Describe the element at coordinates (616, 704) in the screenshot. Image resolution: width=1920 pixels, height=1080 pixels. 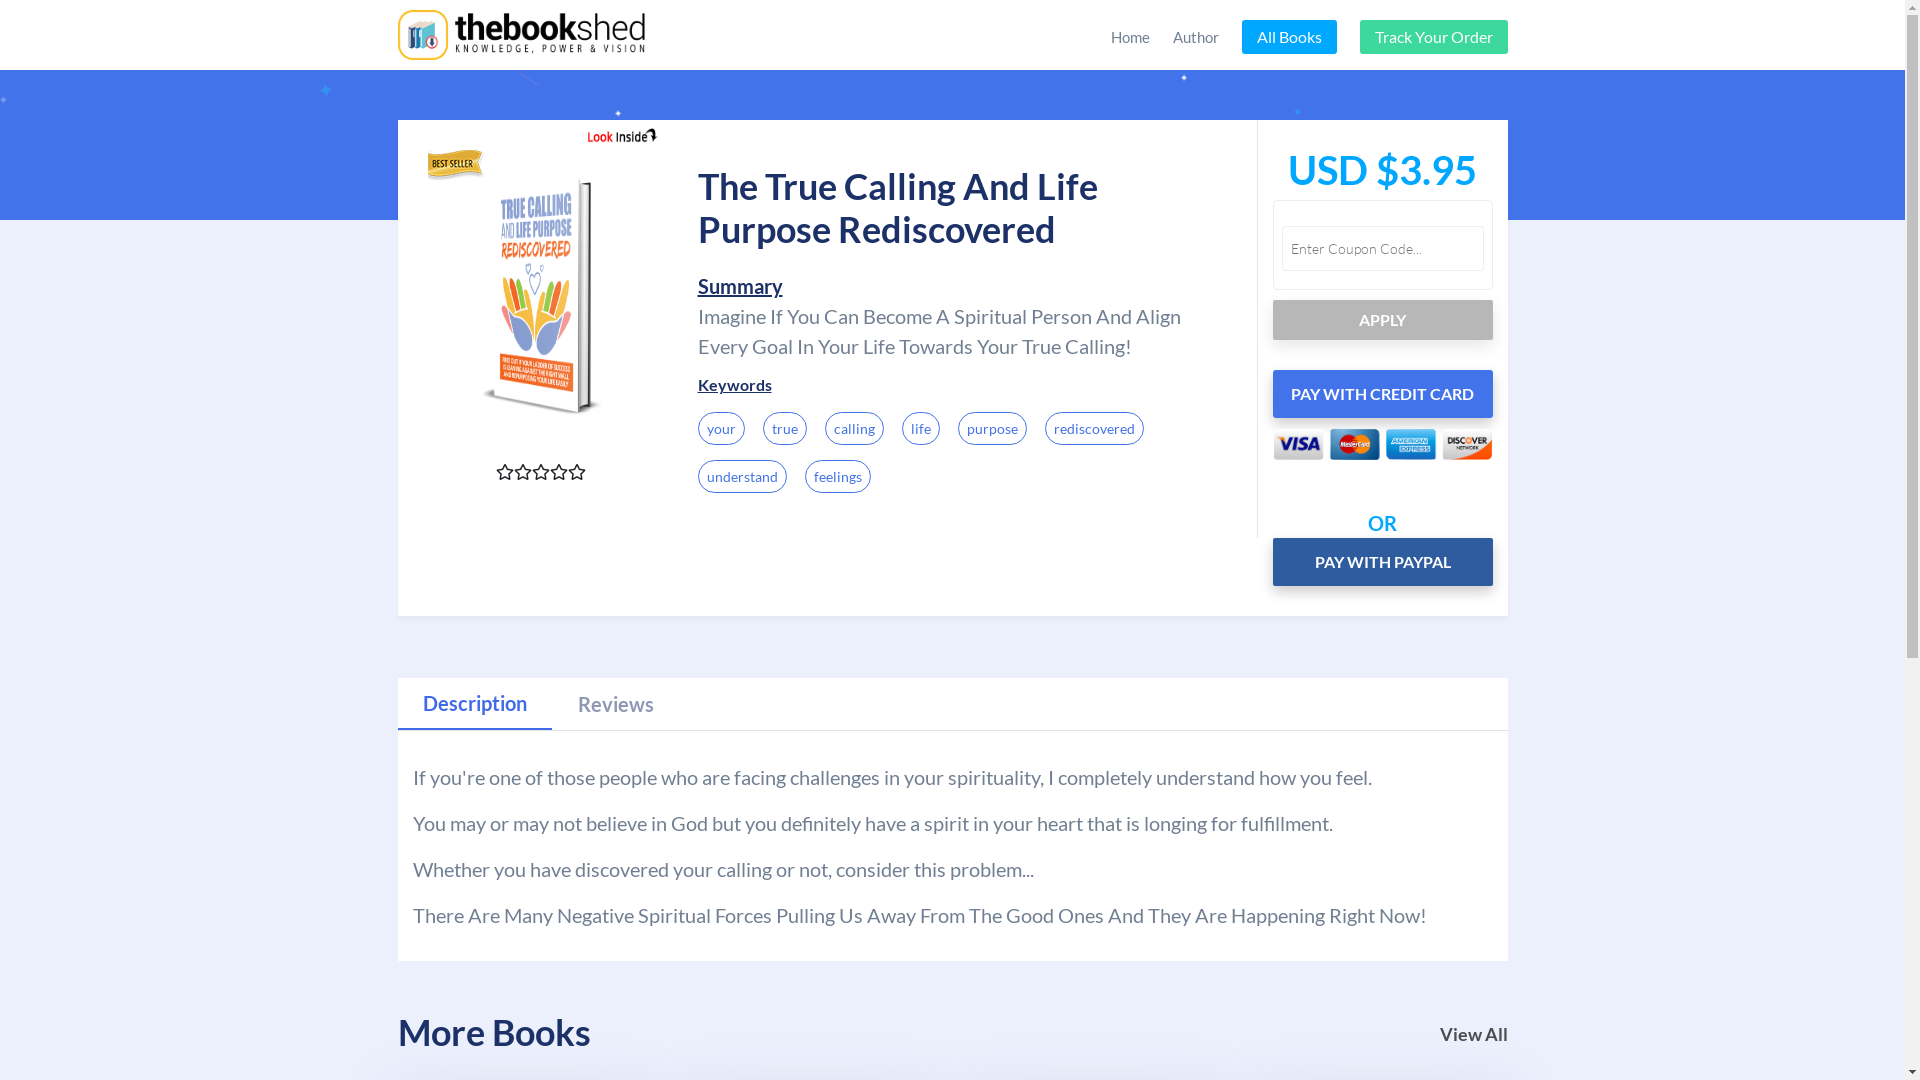
I see `Reviews` at that location.